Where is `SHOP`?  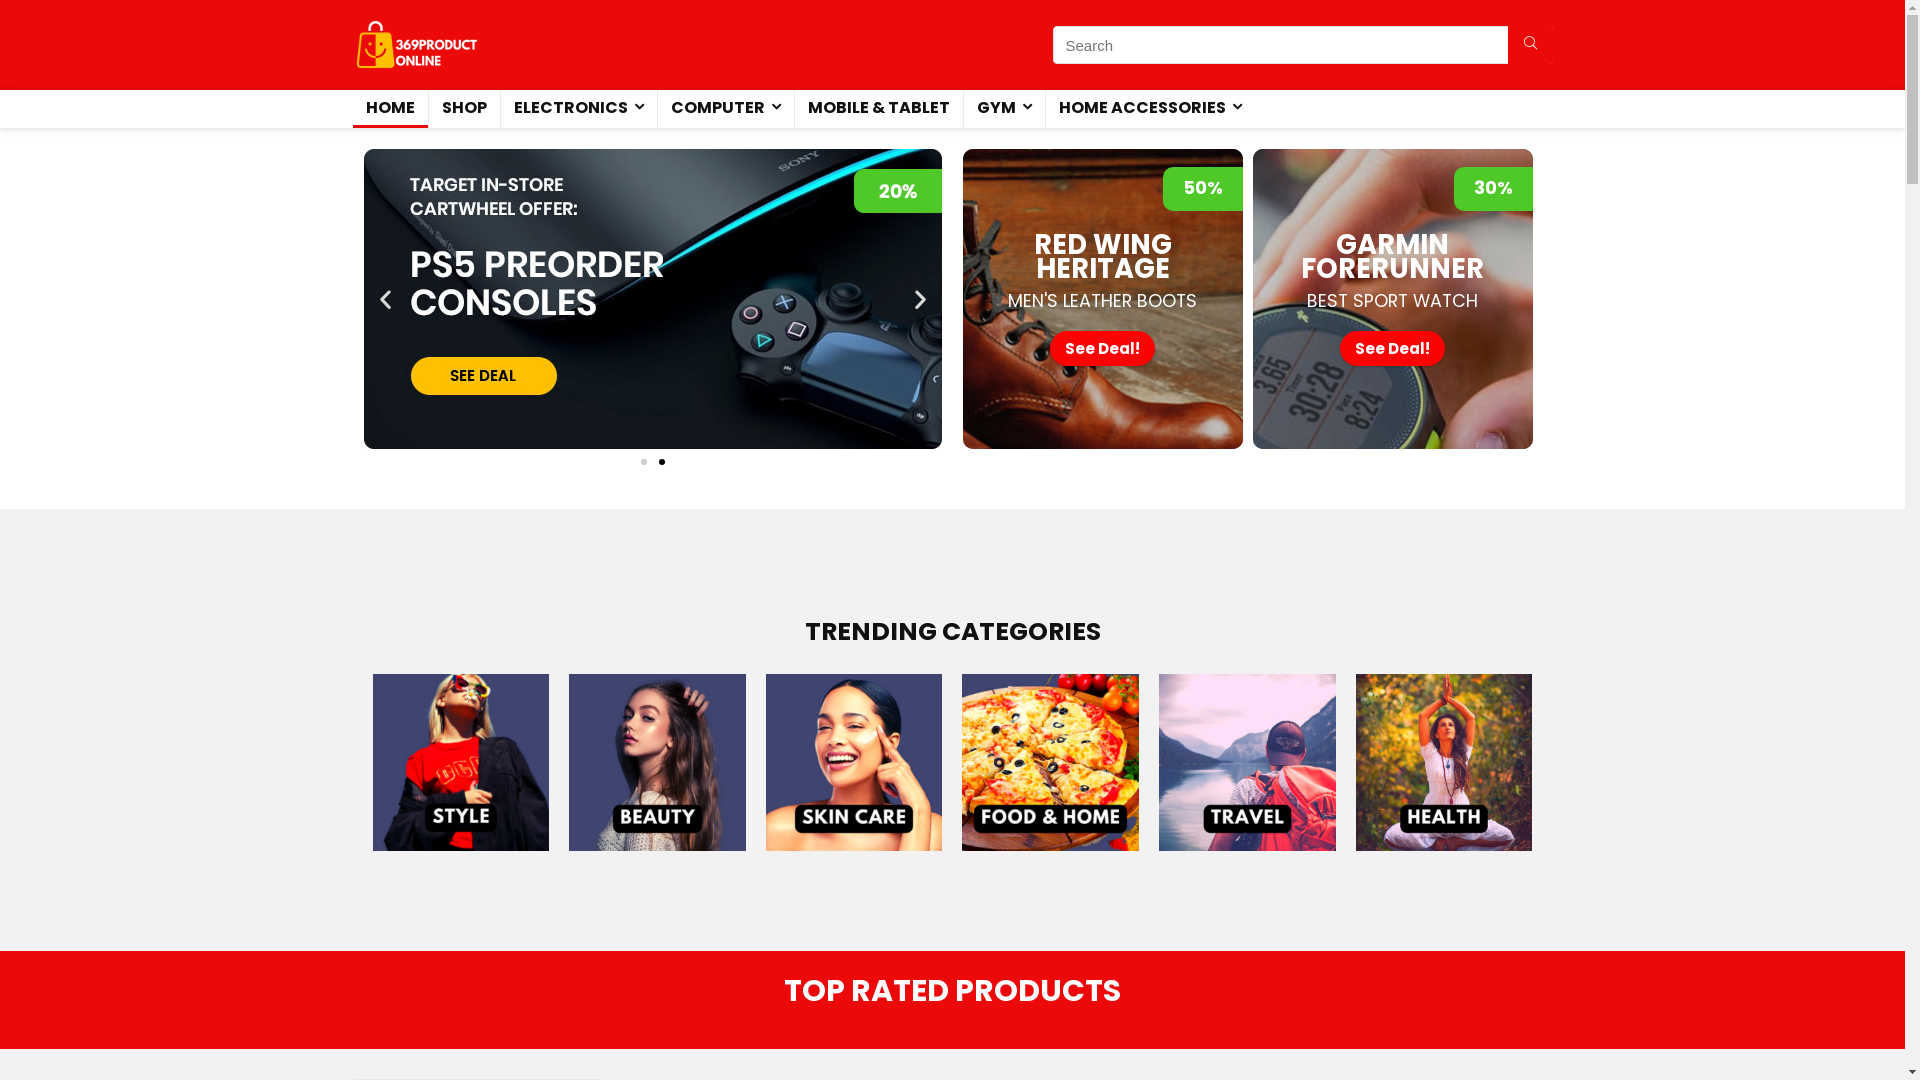 SHOP is located at coordinates (464, 109).